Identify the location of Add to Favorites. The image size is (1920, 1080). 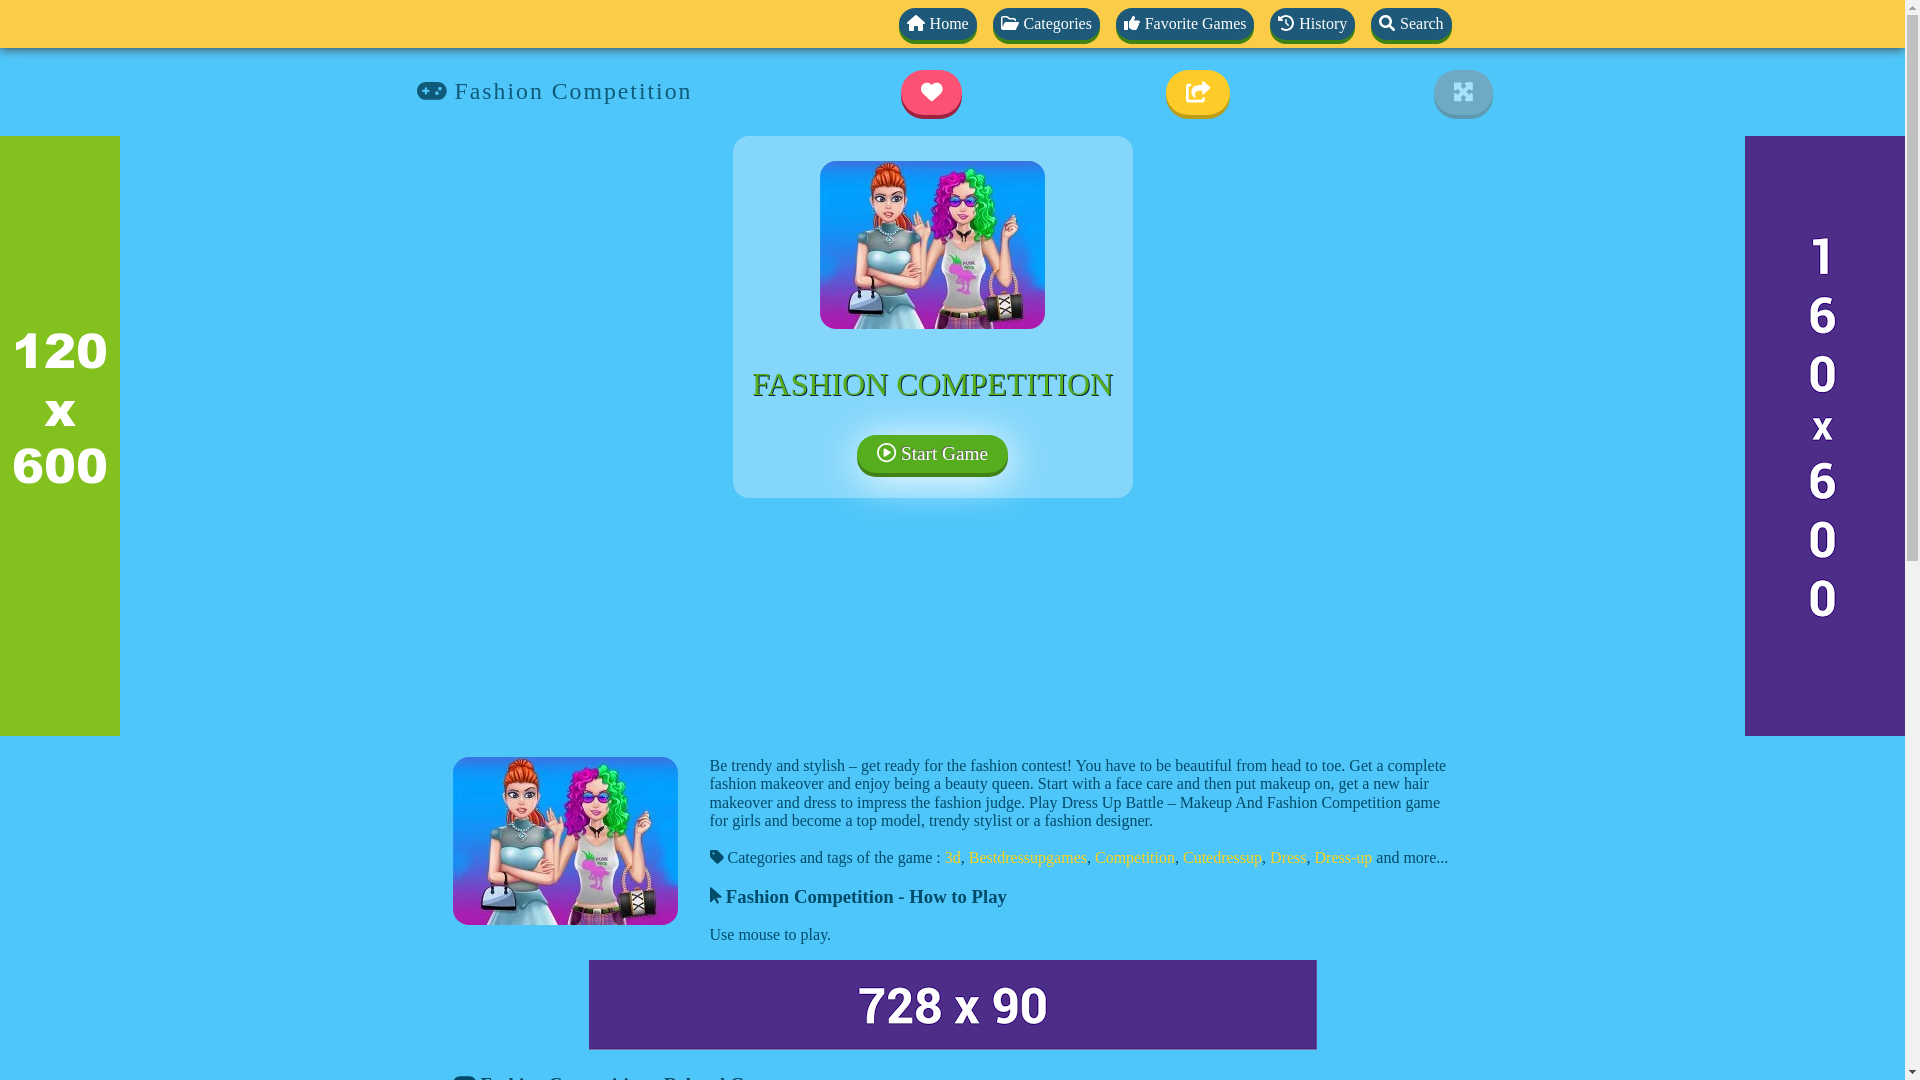
(932, 92).